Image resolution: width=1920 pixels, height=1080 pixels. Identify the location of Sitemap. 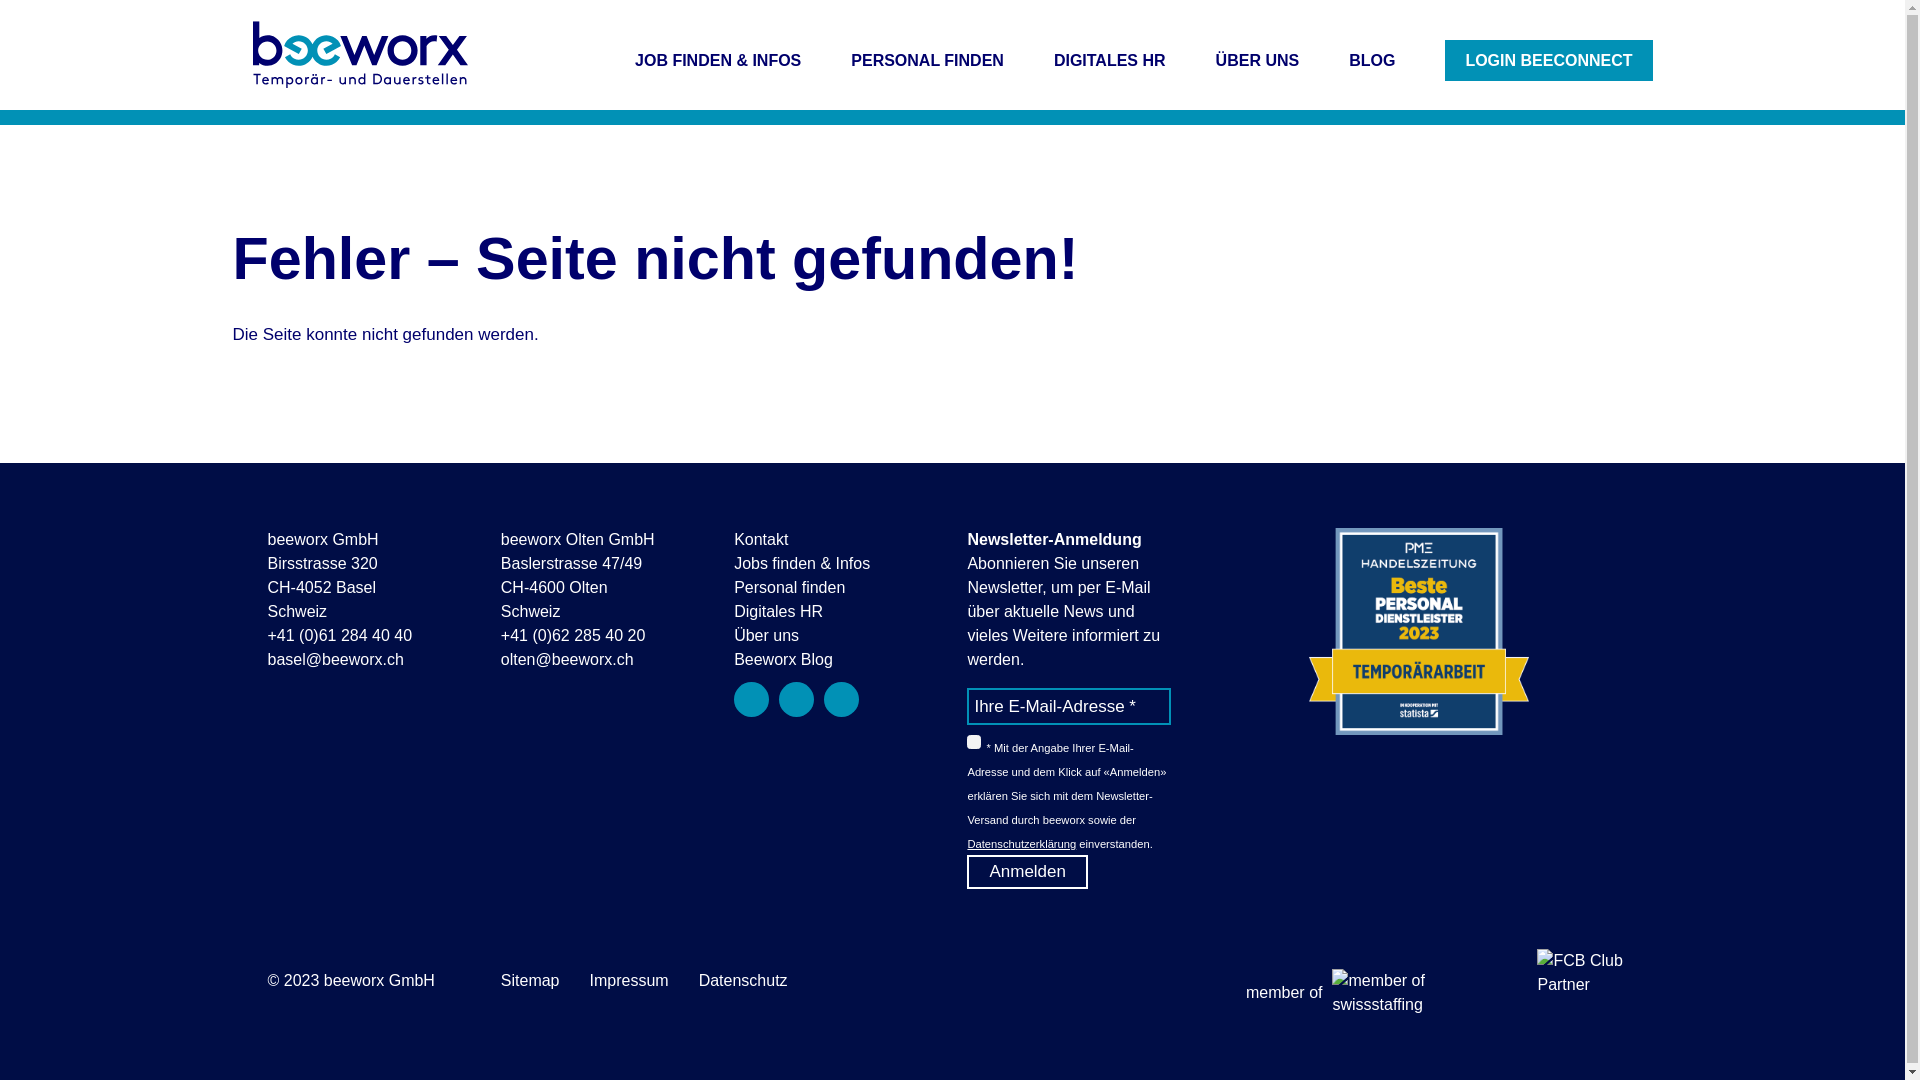
(530, 980).